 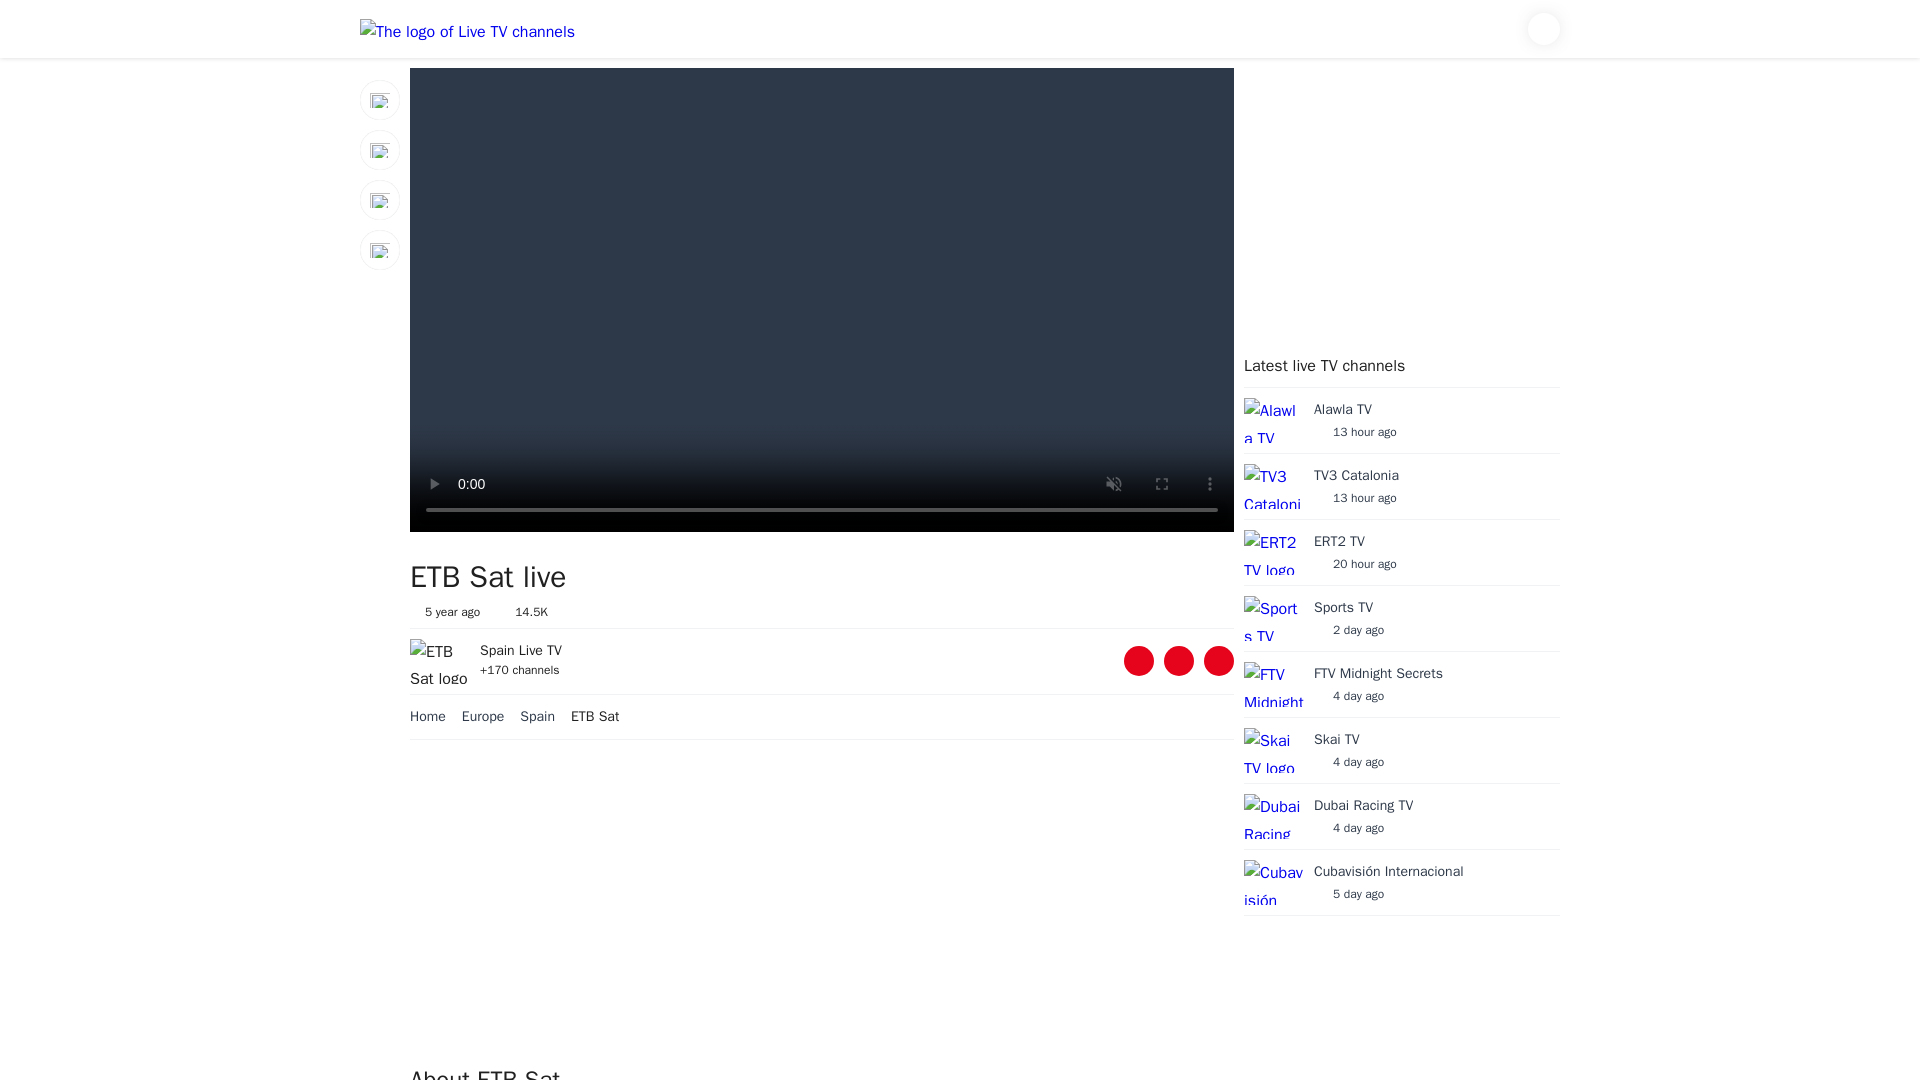 What do you see at coordinates (380, 200) in the screenshot?
I see `Home` at bounding box center [380, 200].